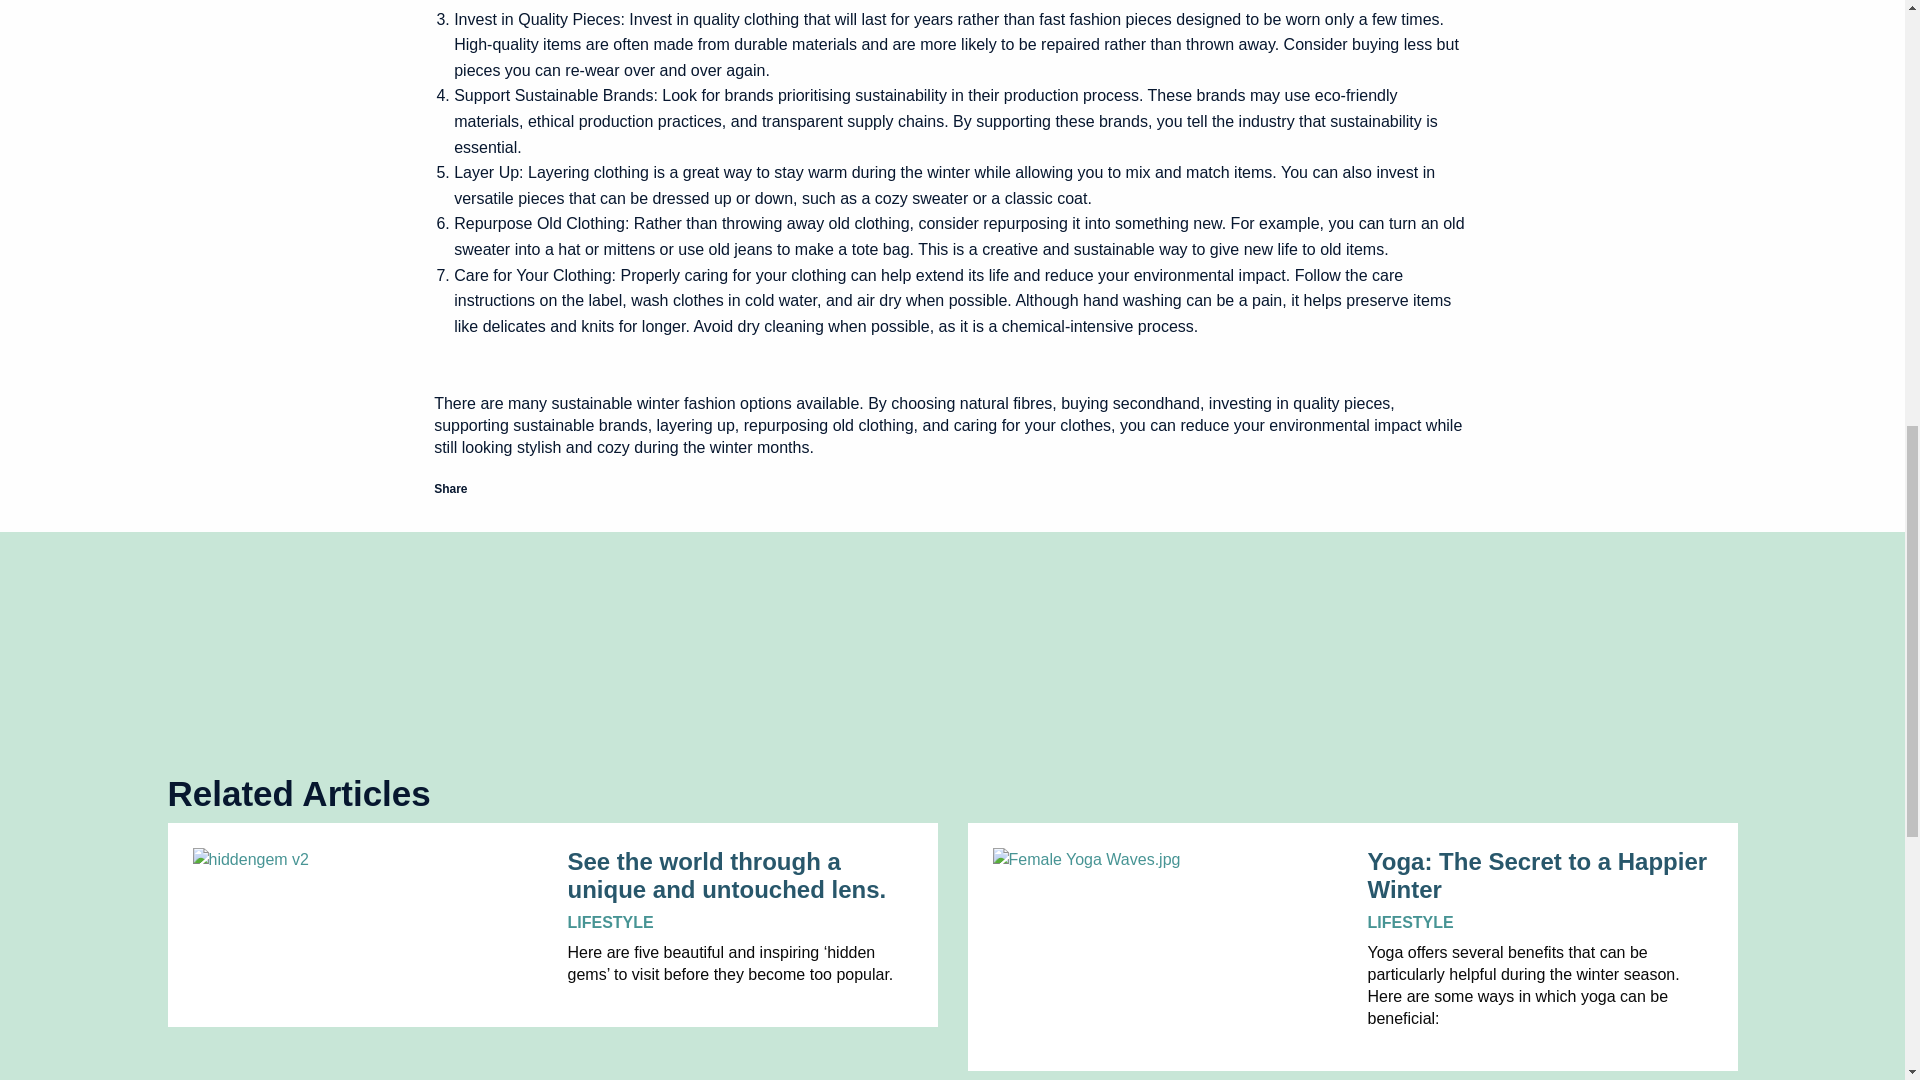  Describe the element at coordinates (1540, 876) in the screenshot. I see `Yoga: The Secret to a Happier Winter` at that location.